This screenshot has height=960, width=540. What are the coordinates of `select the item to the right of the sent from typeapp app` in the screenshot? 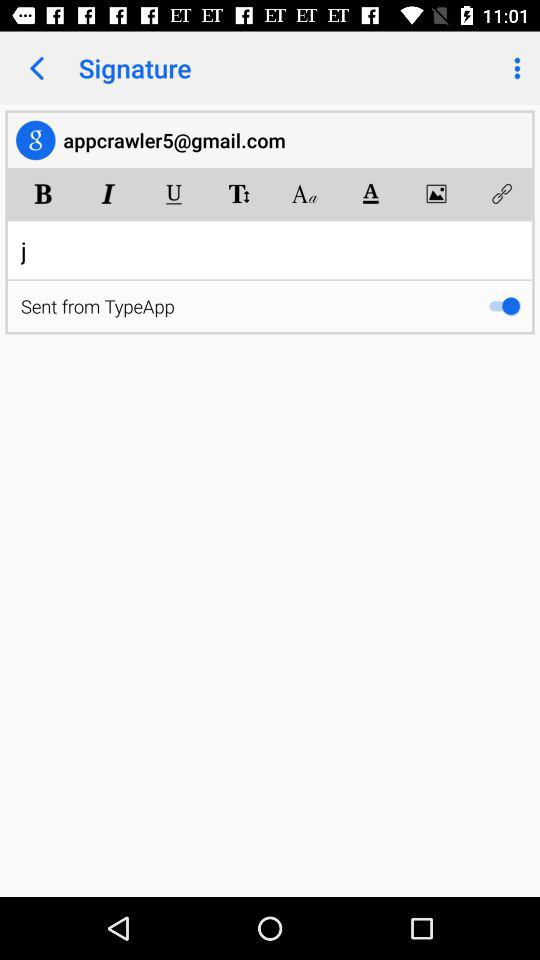 It's located at (504, 306).